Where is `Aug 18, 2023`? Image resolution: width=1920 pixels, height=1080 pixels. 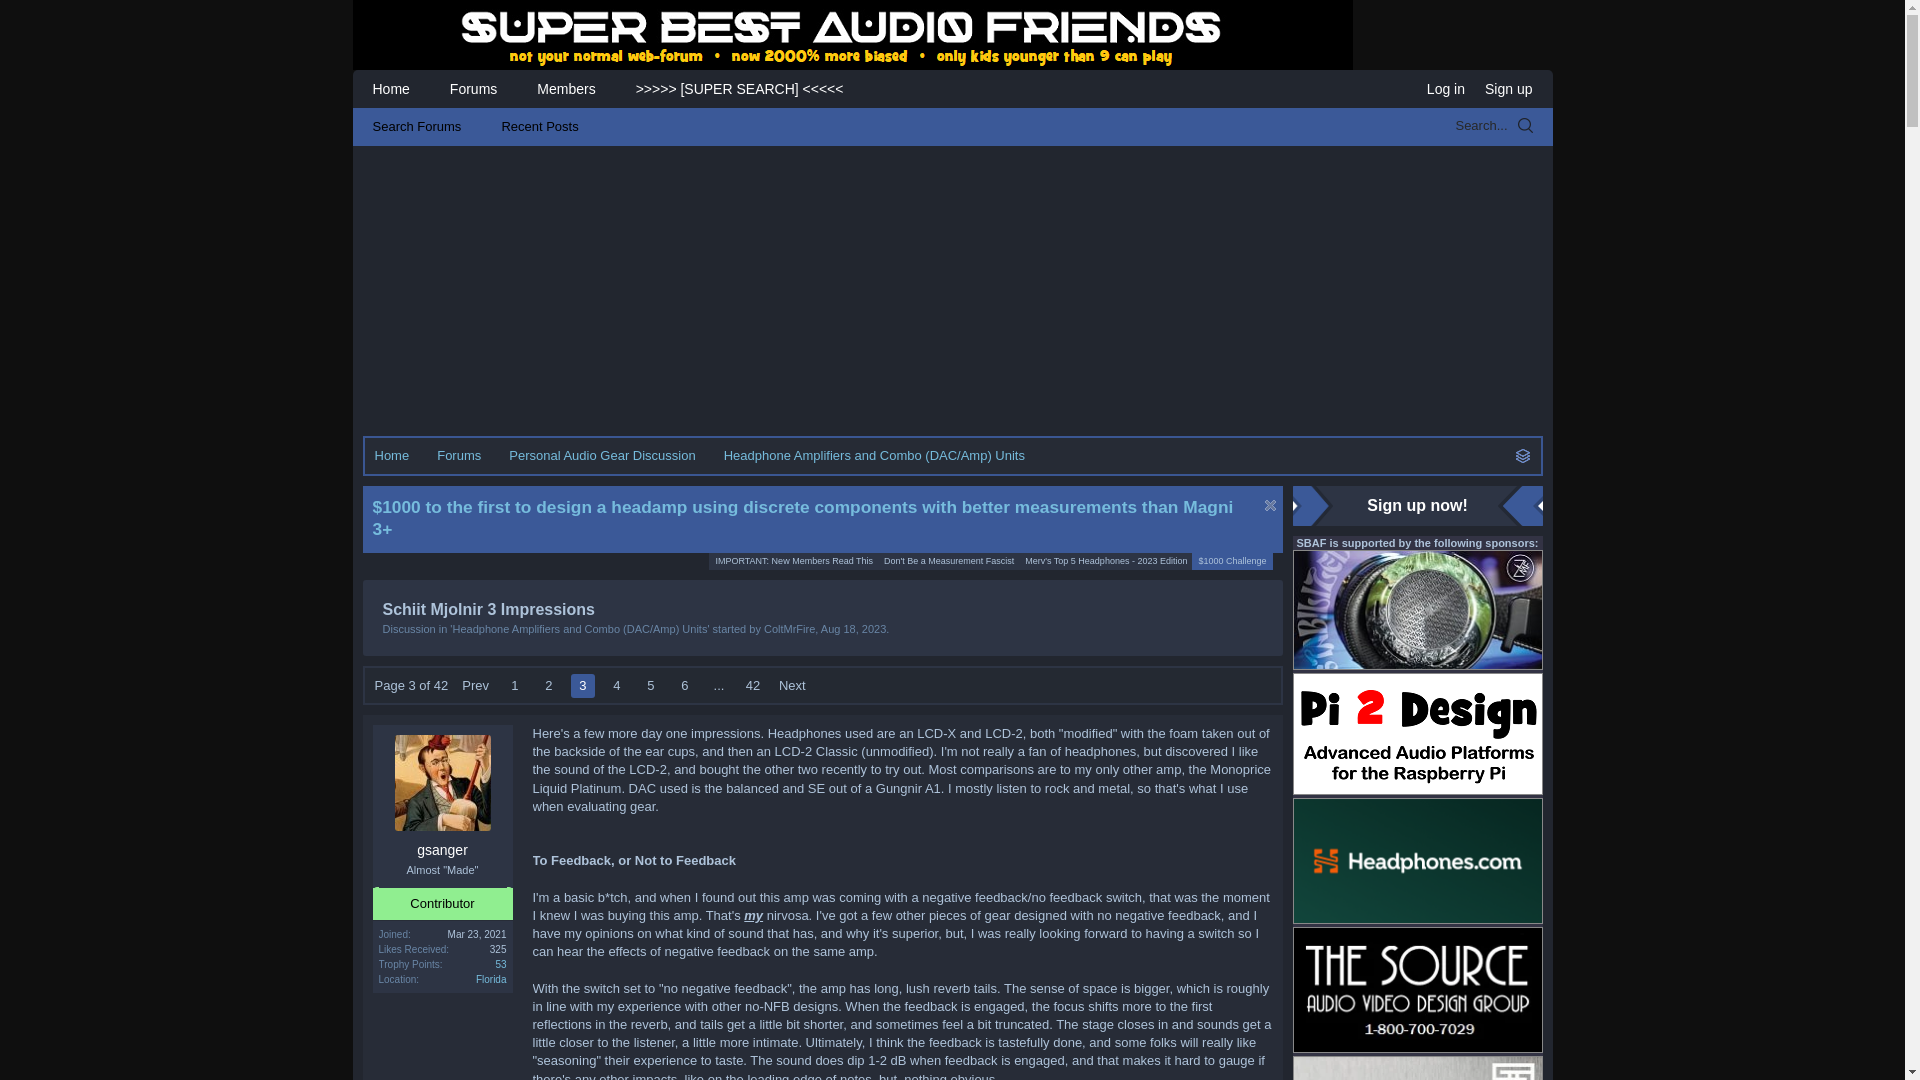 Aug 18, 2023 is located at coordinates (948, 561).